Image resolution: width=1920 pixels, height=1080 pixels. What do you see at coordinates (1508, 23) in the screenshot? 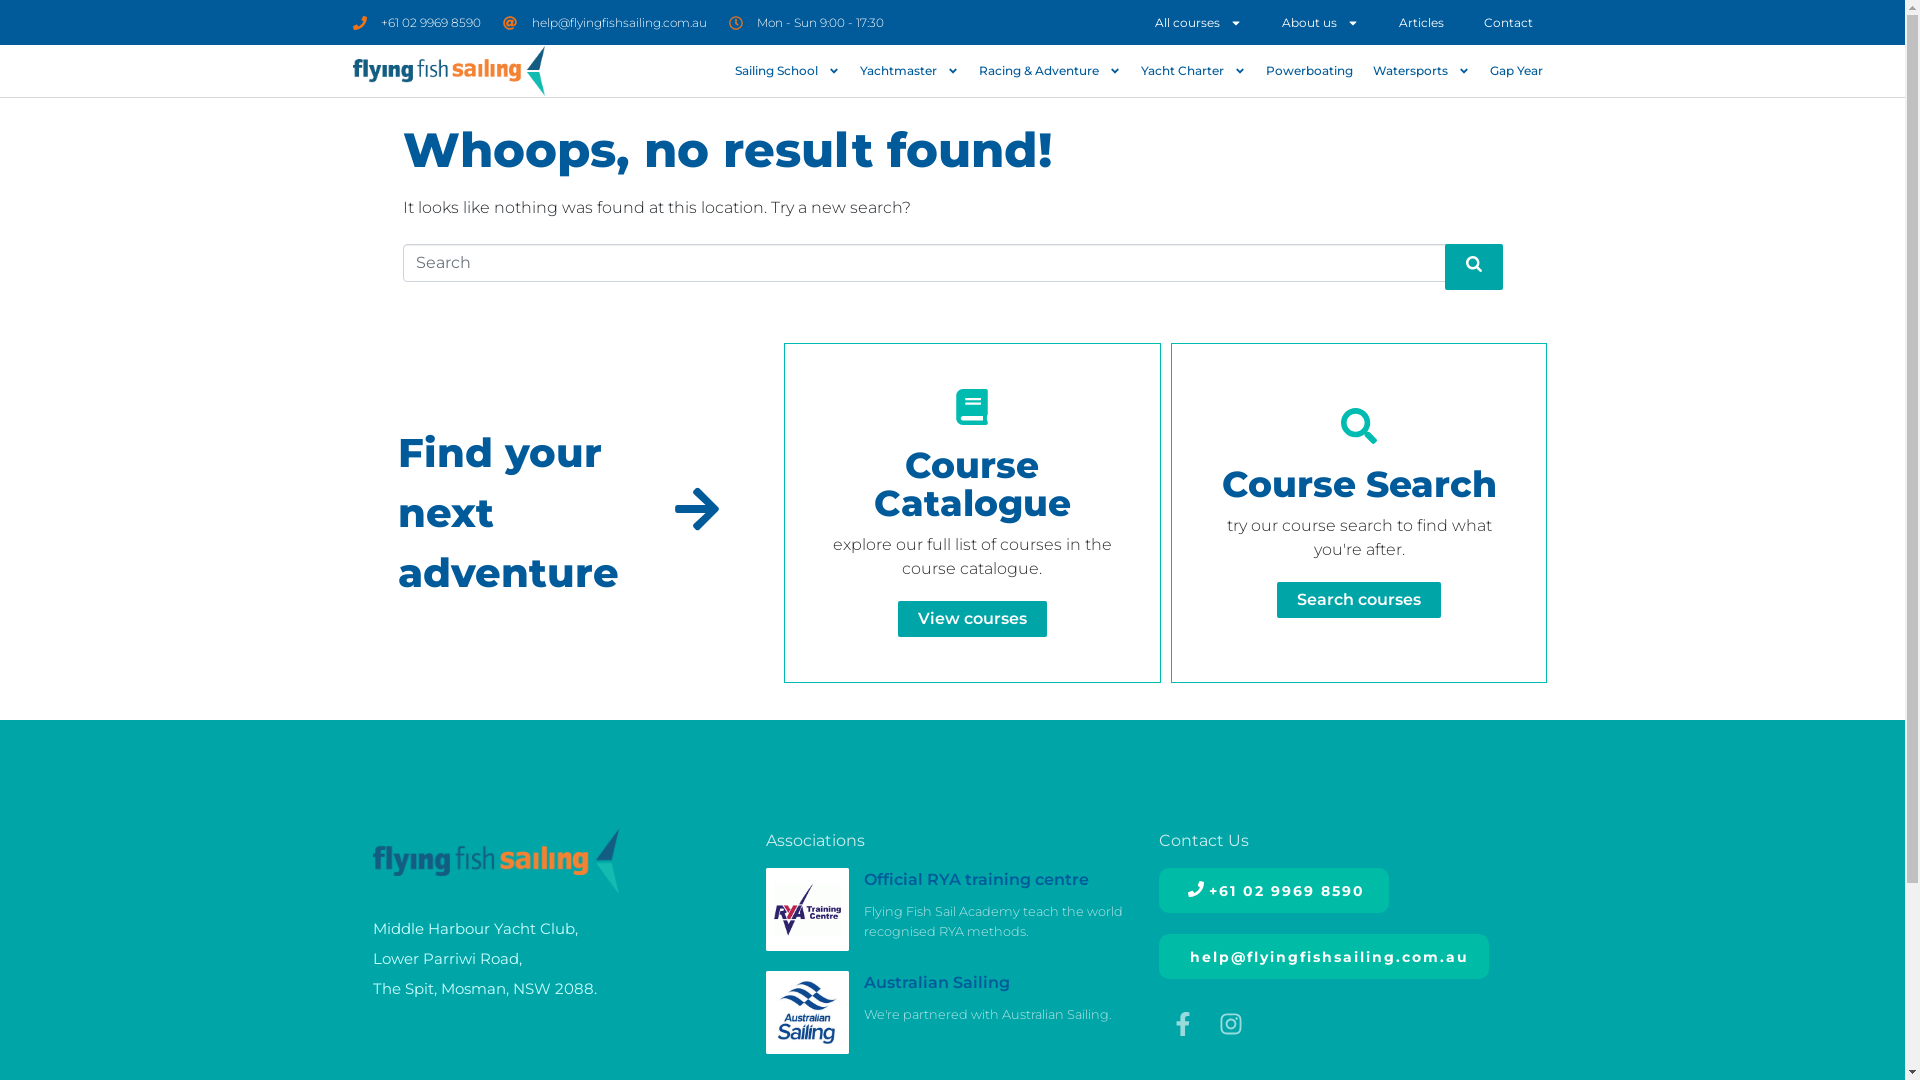
I see `Contact` at bounding box center [1508, 23].